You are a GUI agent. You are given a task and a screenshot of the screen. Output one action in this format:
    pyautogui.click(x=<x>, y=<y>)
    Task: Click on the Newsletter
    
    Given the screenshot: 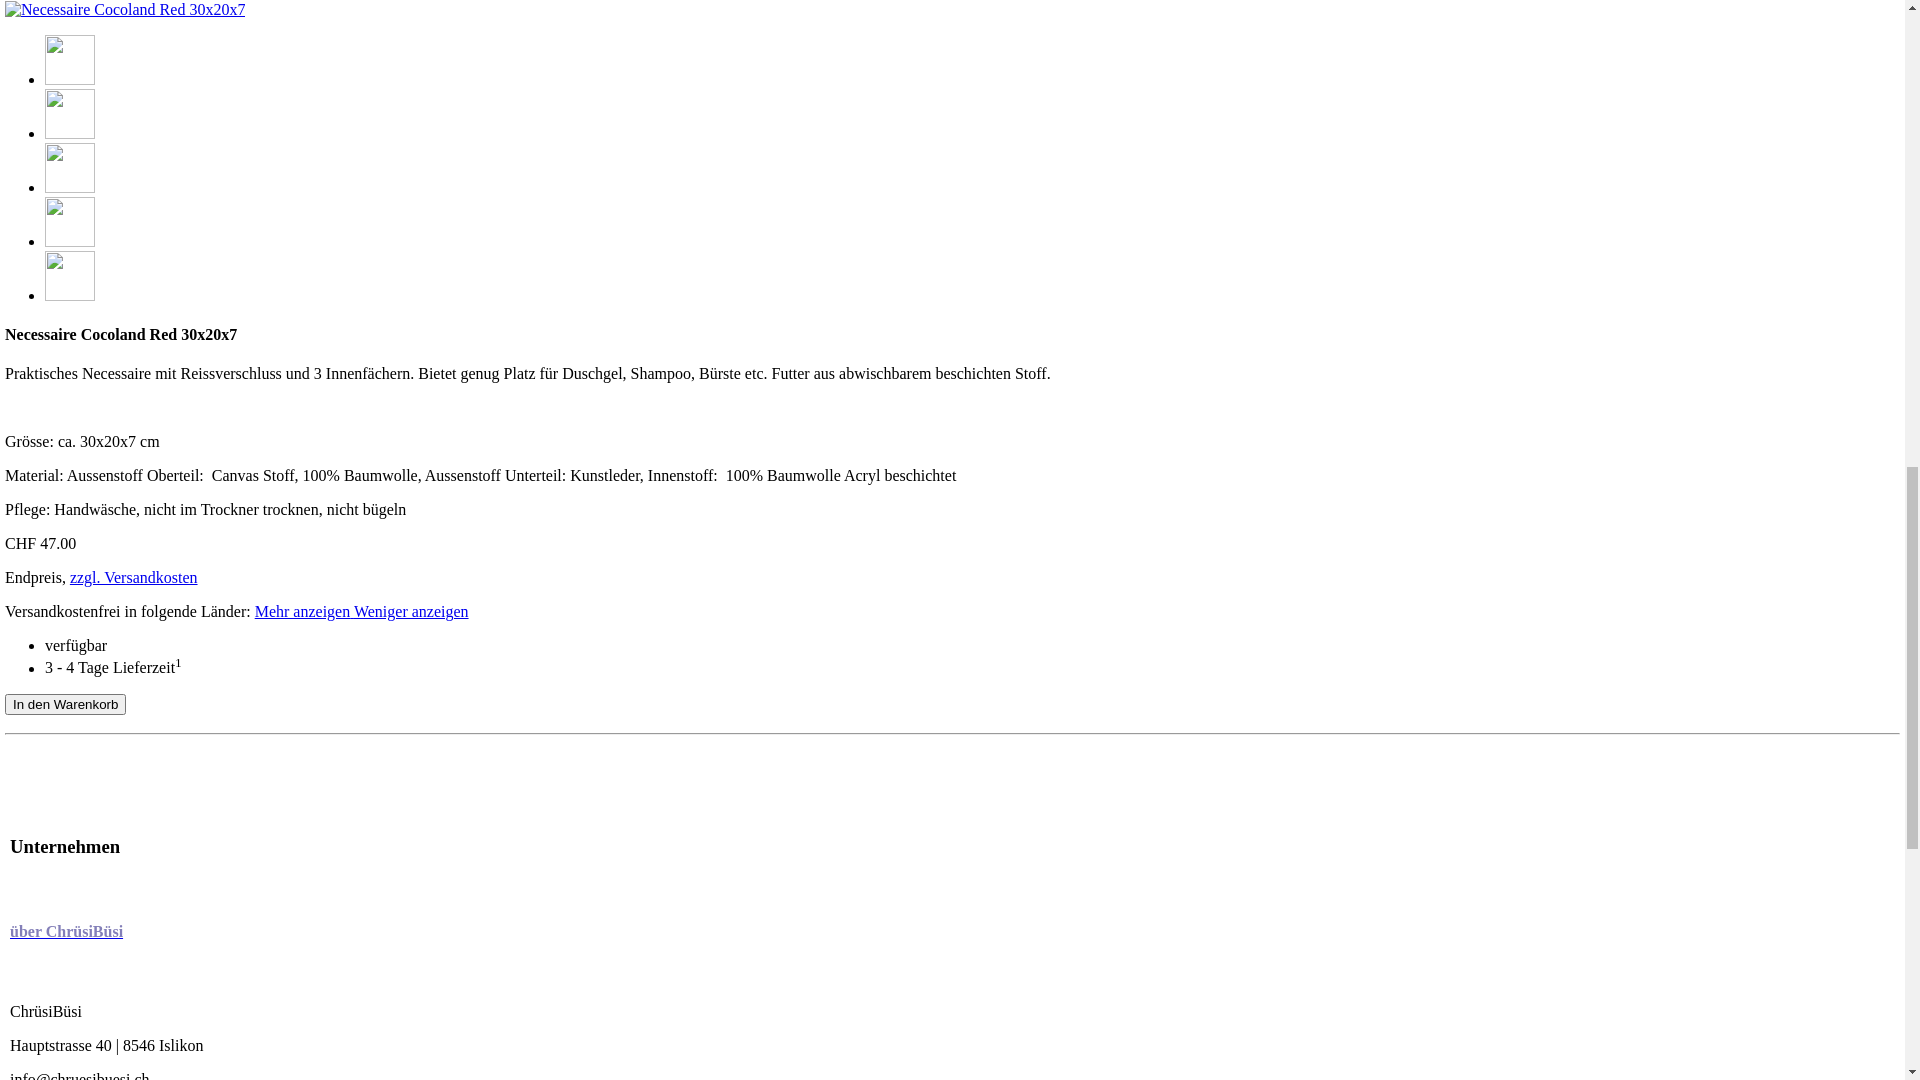 What is the action you would take?
    pyautogui.click(x=114, y=710)
    